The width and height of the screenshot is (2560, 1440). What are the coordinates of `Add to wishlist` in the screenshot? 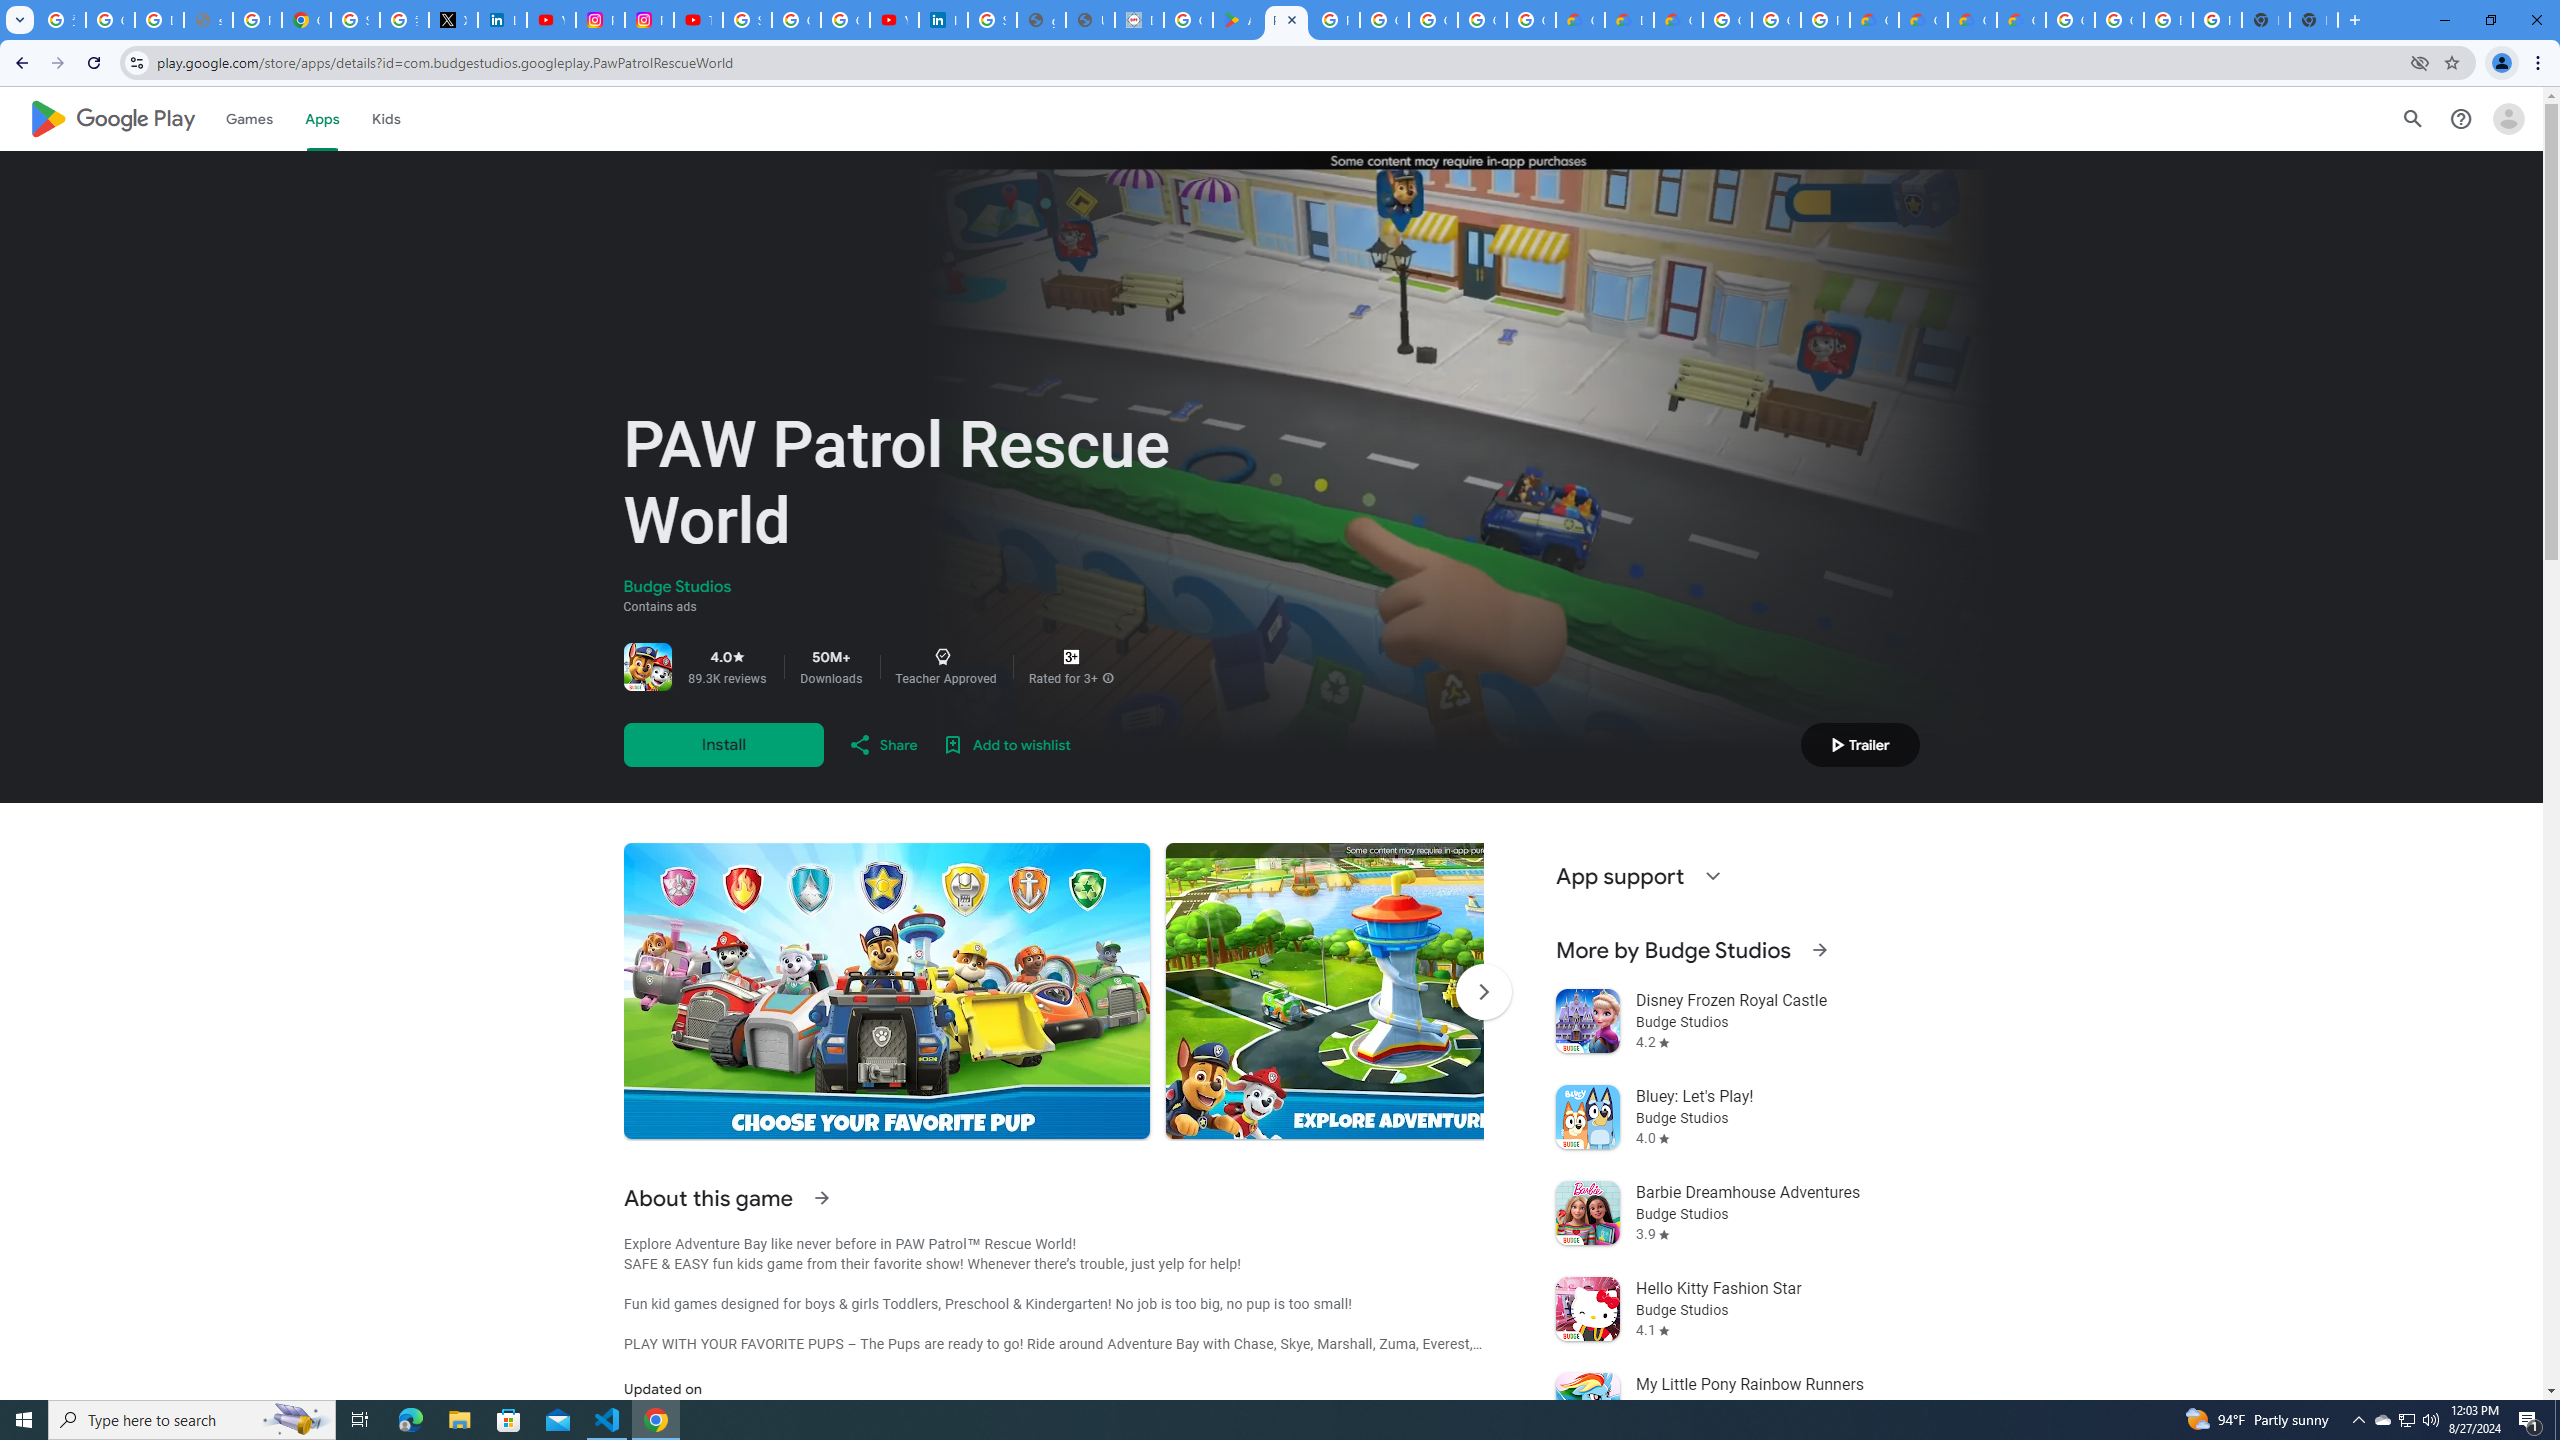 It's located at (1006, 744).